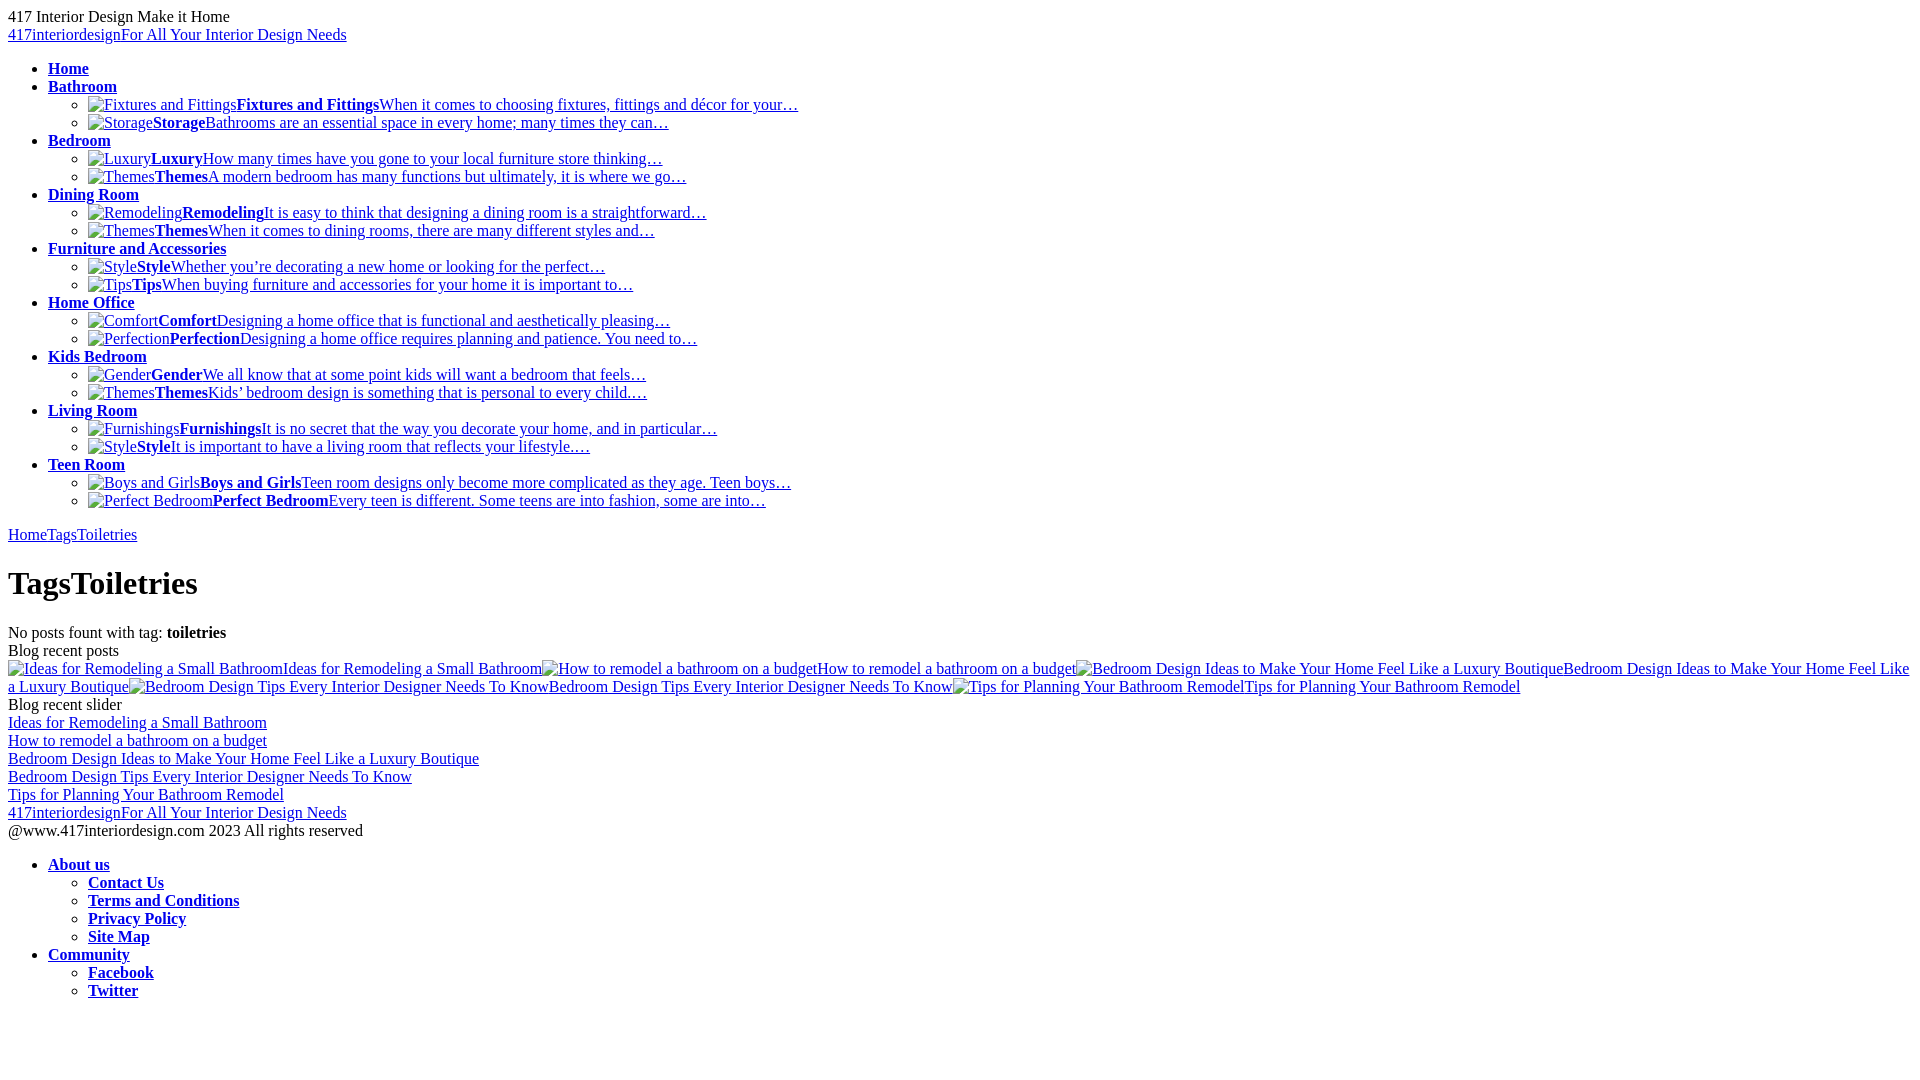 The width and height of the screenshot is (1920, 1080). Describe the element at coordinates (119, 936) in the screenshot. I see `Site Map` at that location.